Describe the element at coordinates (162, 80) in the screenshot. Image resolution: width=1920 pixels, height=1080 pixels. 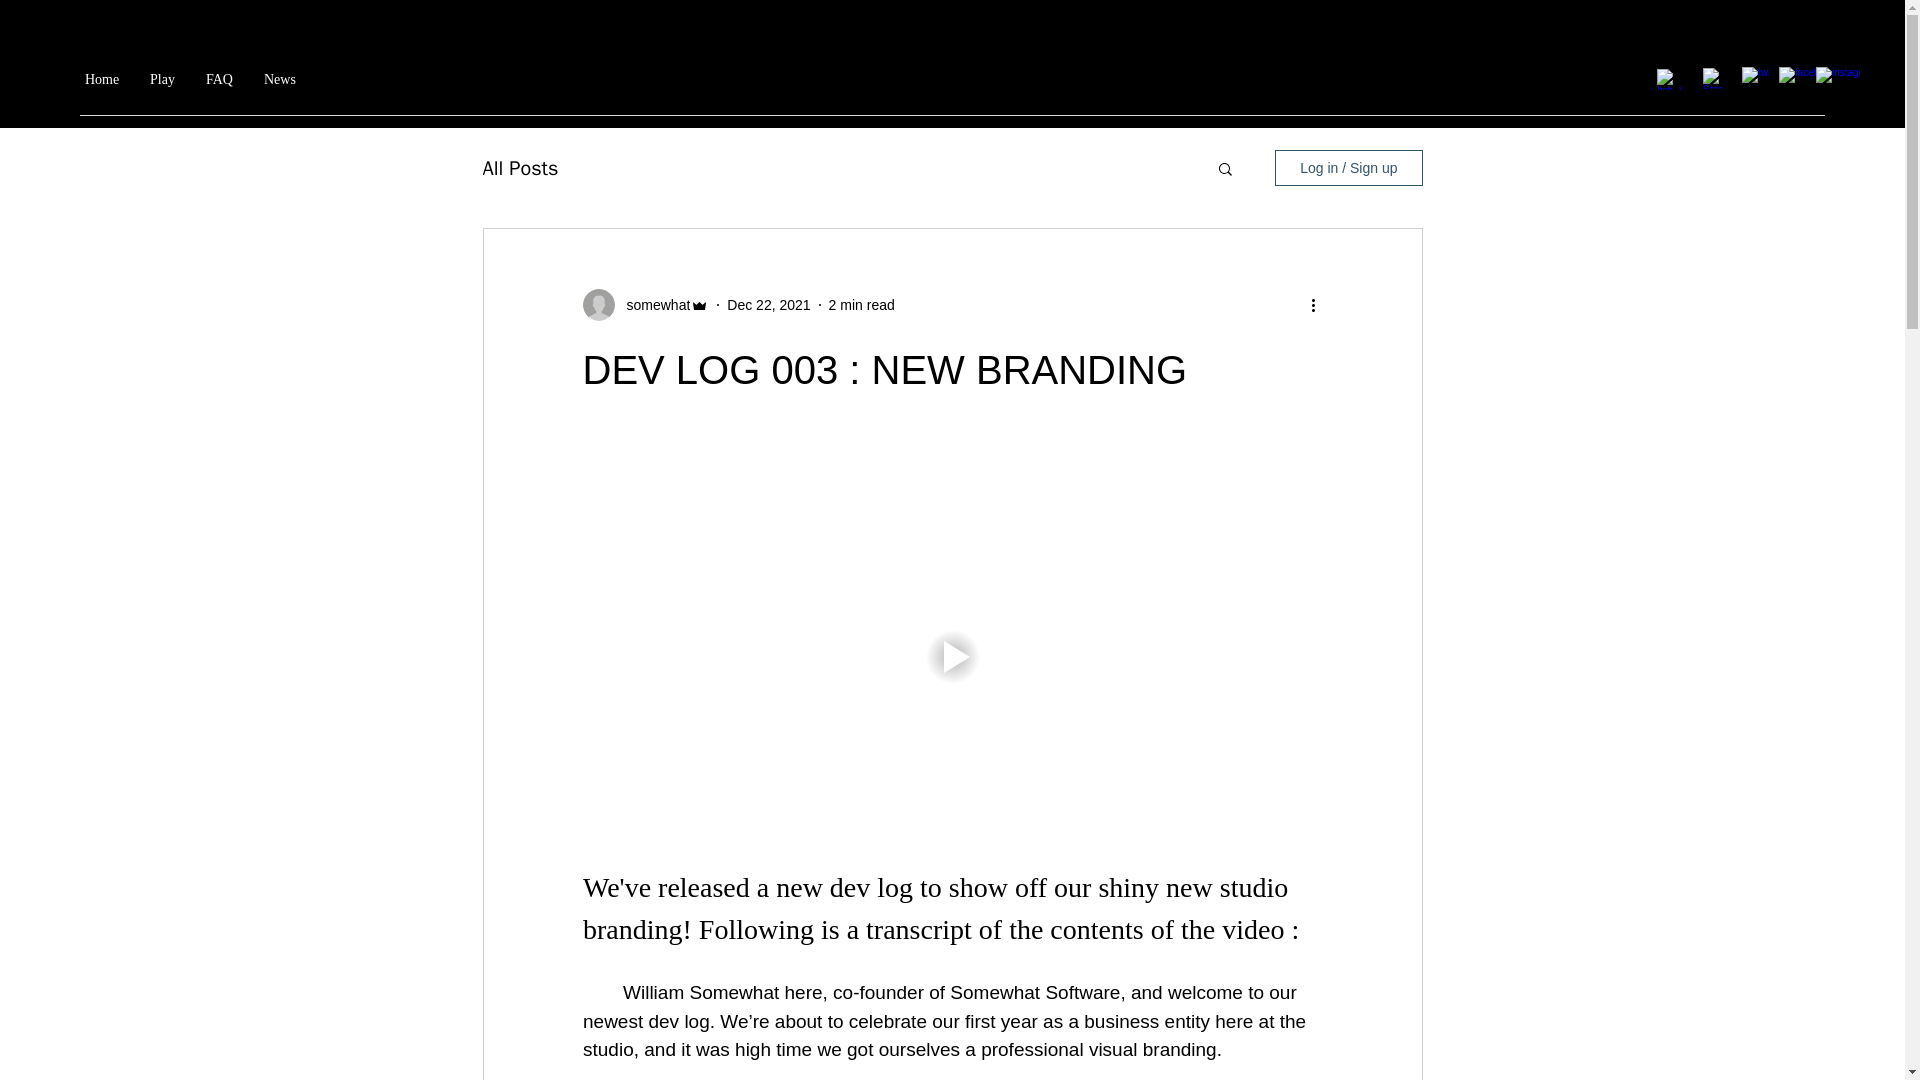
I see `Play` at that location.